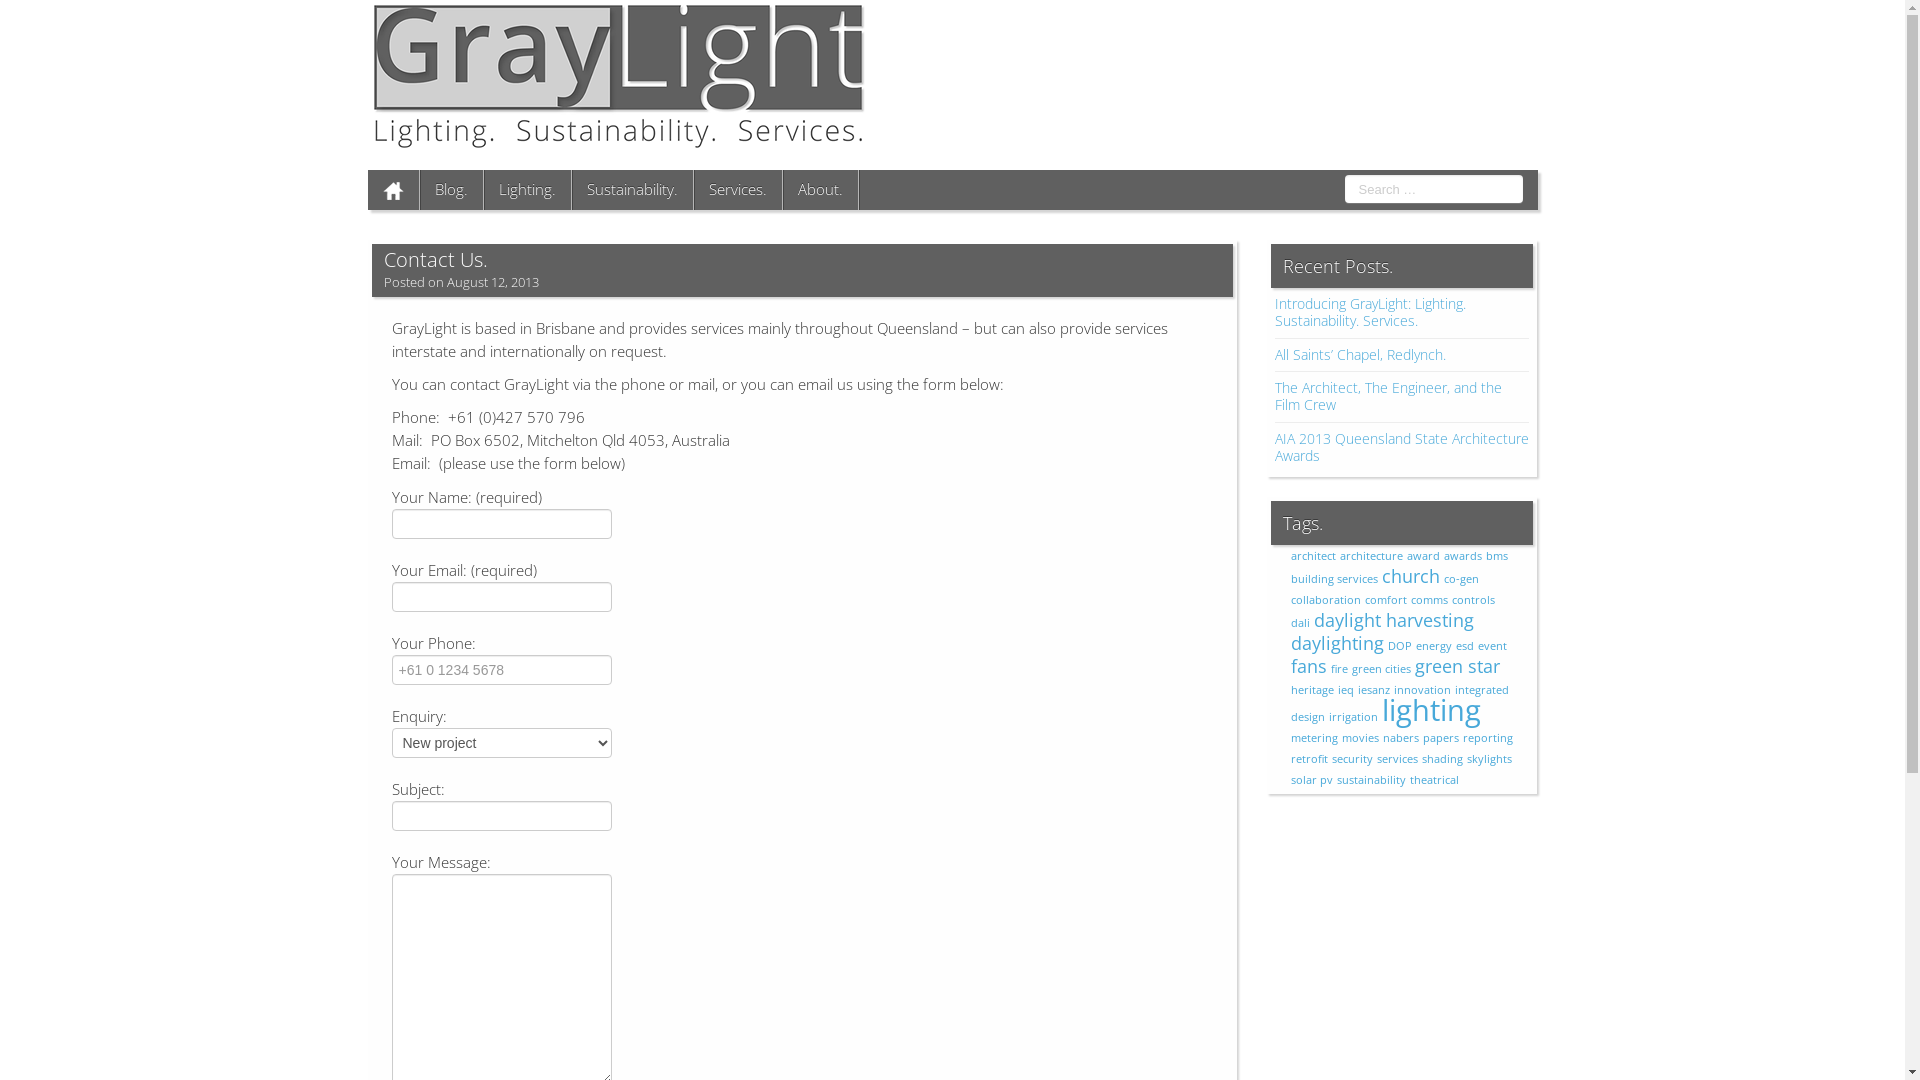 This screenshot has height=1080, width=1920. What do you see at coordinates (1432, 710) in the screenshot?
I see `lighting` at bounding box center [1432, 710].